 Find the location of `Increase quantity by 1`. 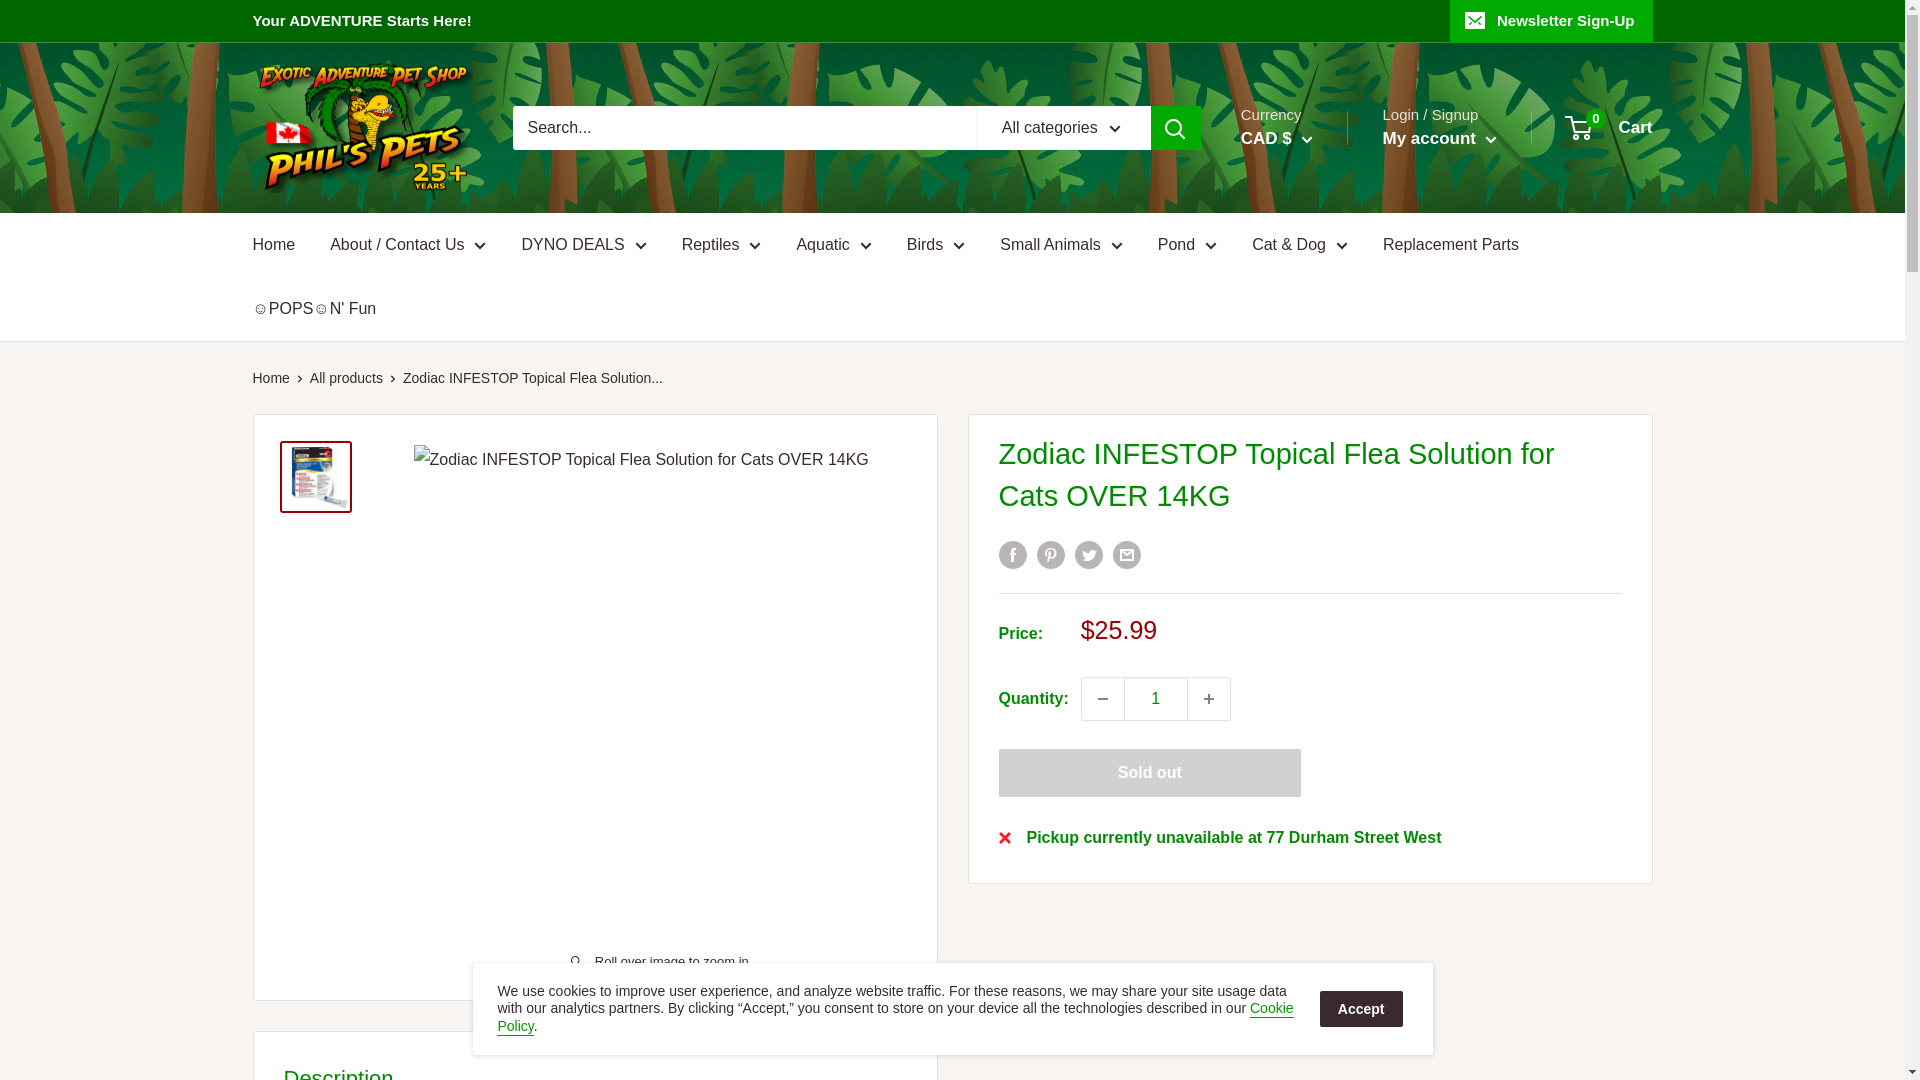

Increase quantity by 1 is located at coordinates (1209, 699).